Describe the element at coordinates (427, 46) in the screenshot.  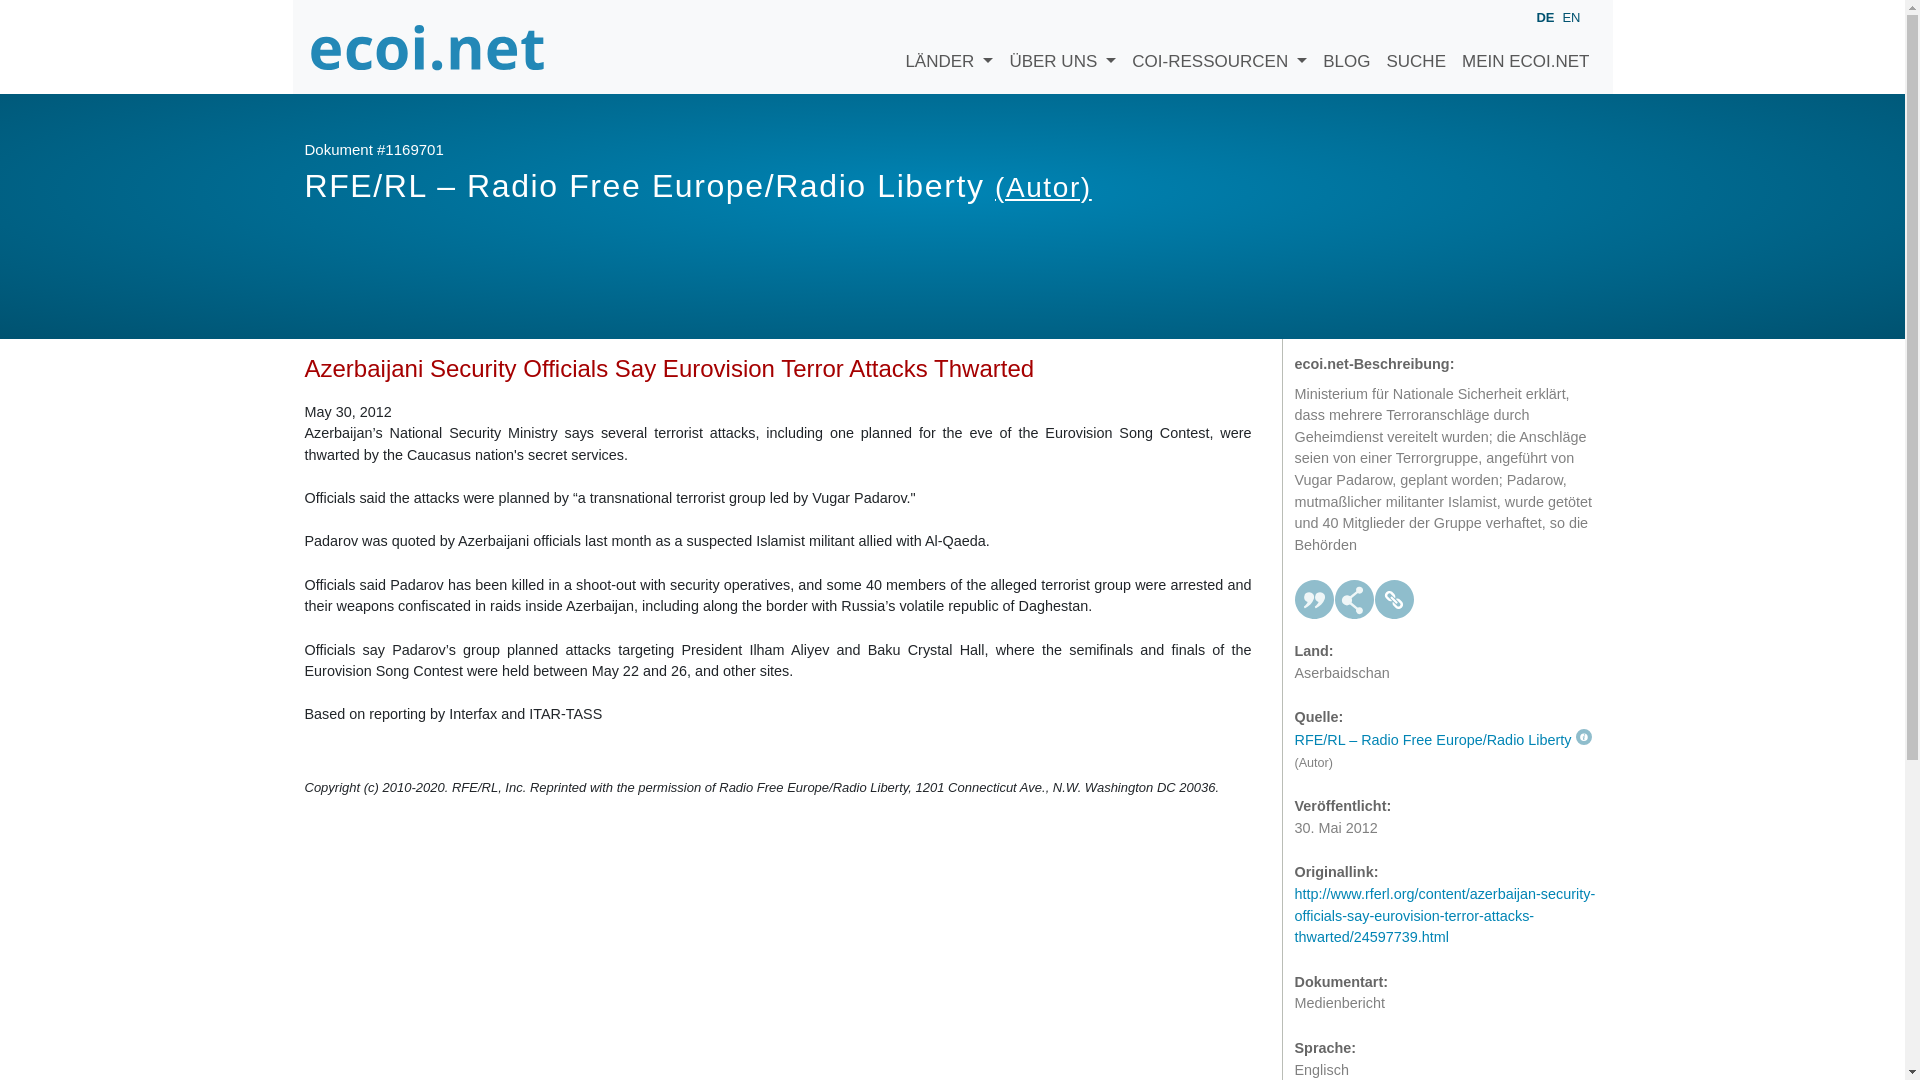
I see `Zur Startseite von ecoi.net gehen` at that location.